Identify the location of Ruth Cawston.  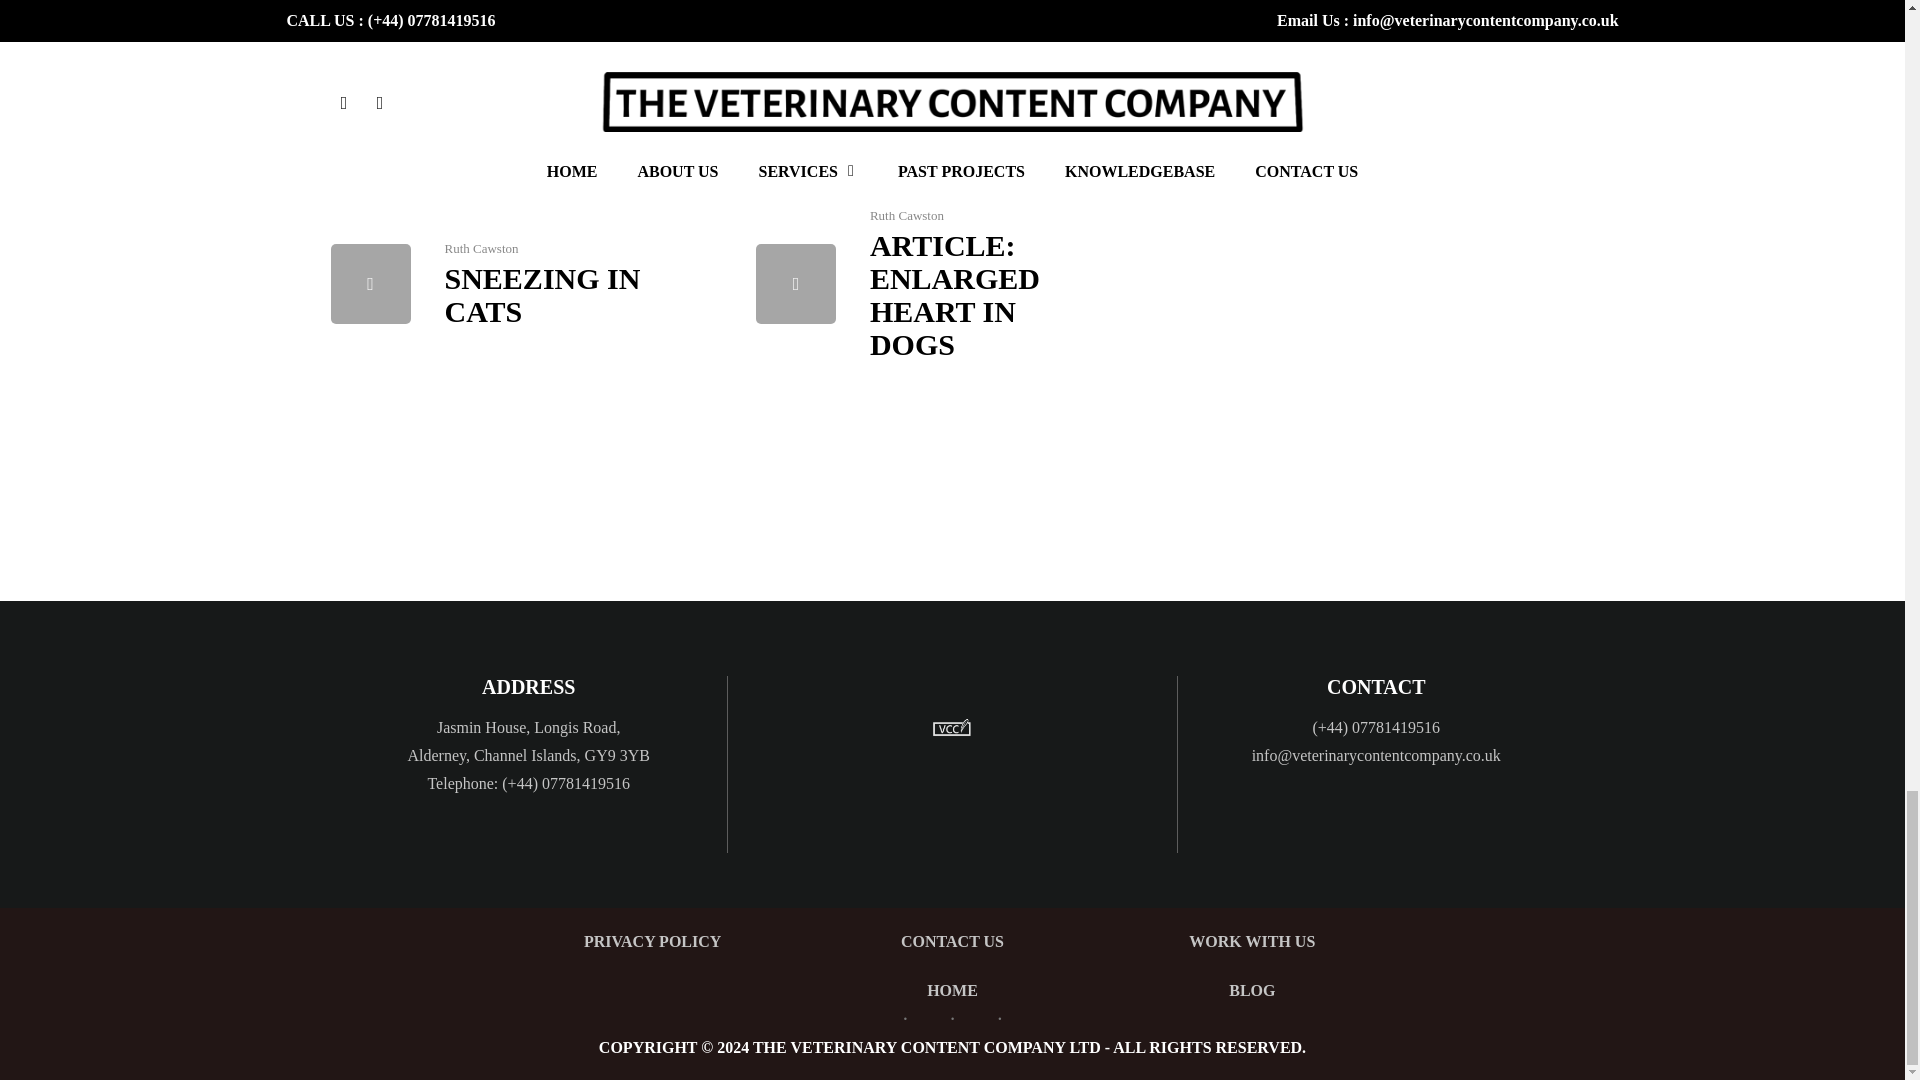
(1220, 24).